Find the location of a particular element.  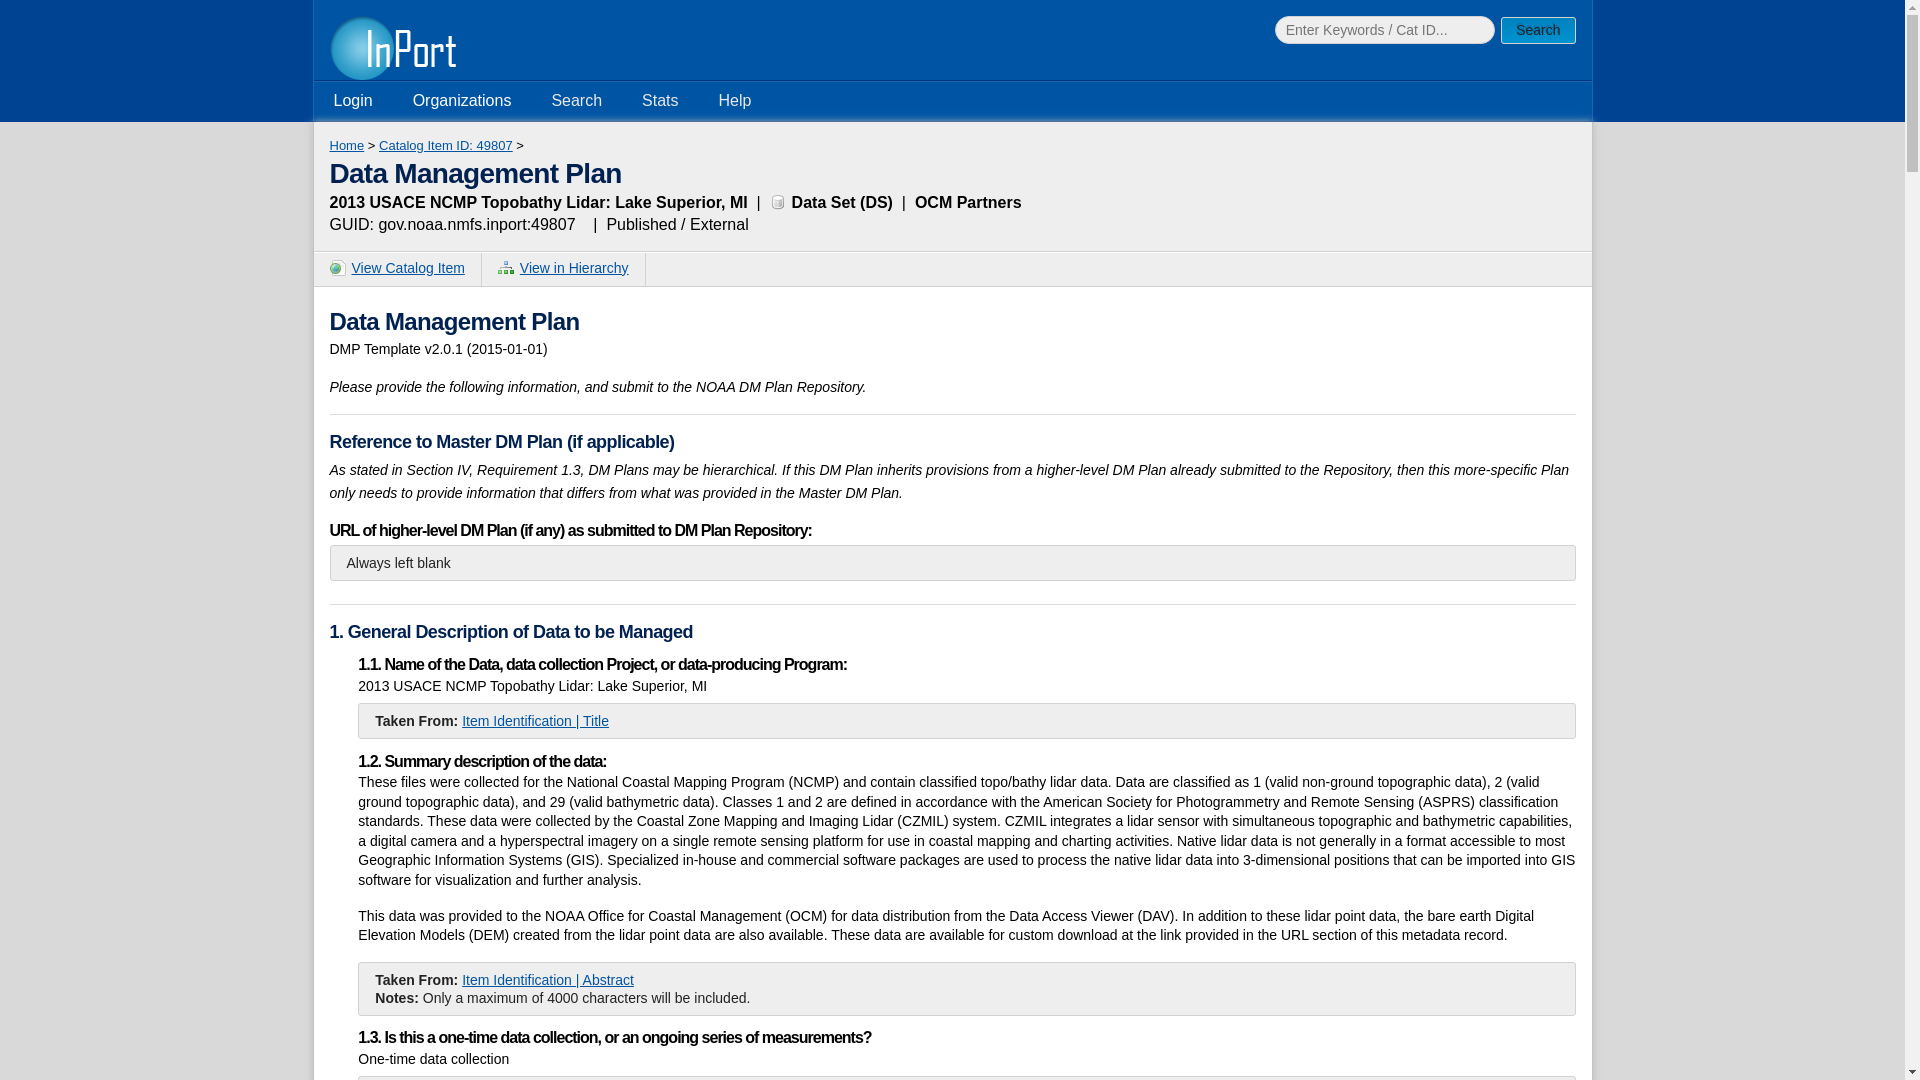

Search is located at coordinates (1538, 30).